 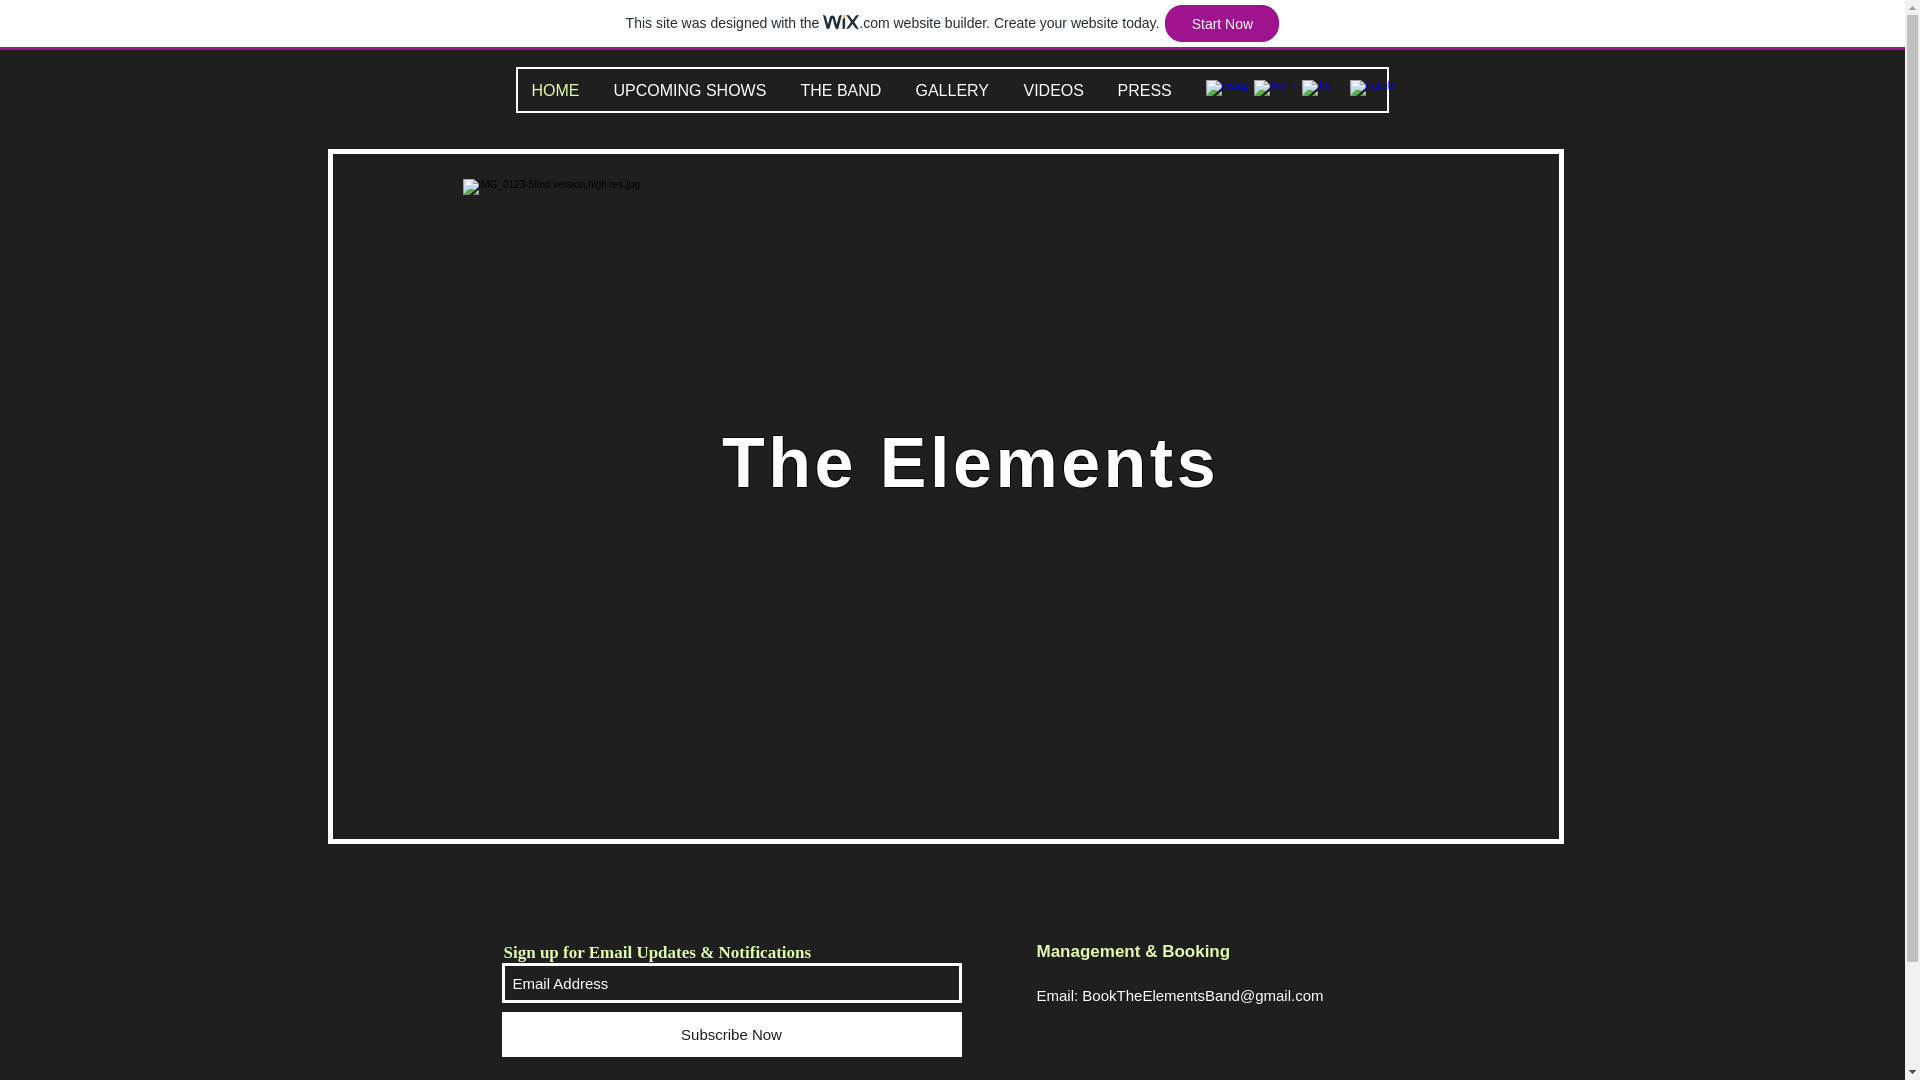 I want to click on GALLERY, so click(x=960, y=90).